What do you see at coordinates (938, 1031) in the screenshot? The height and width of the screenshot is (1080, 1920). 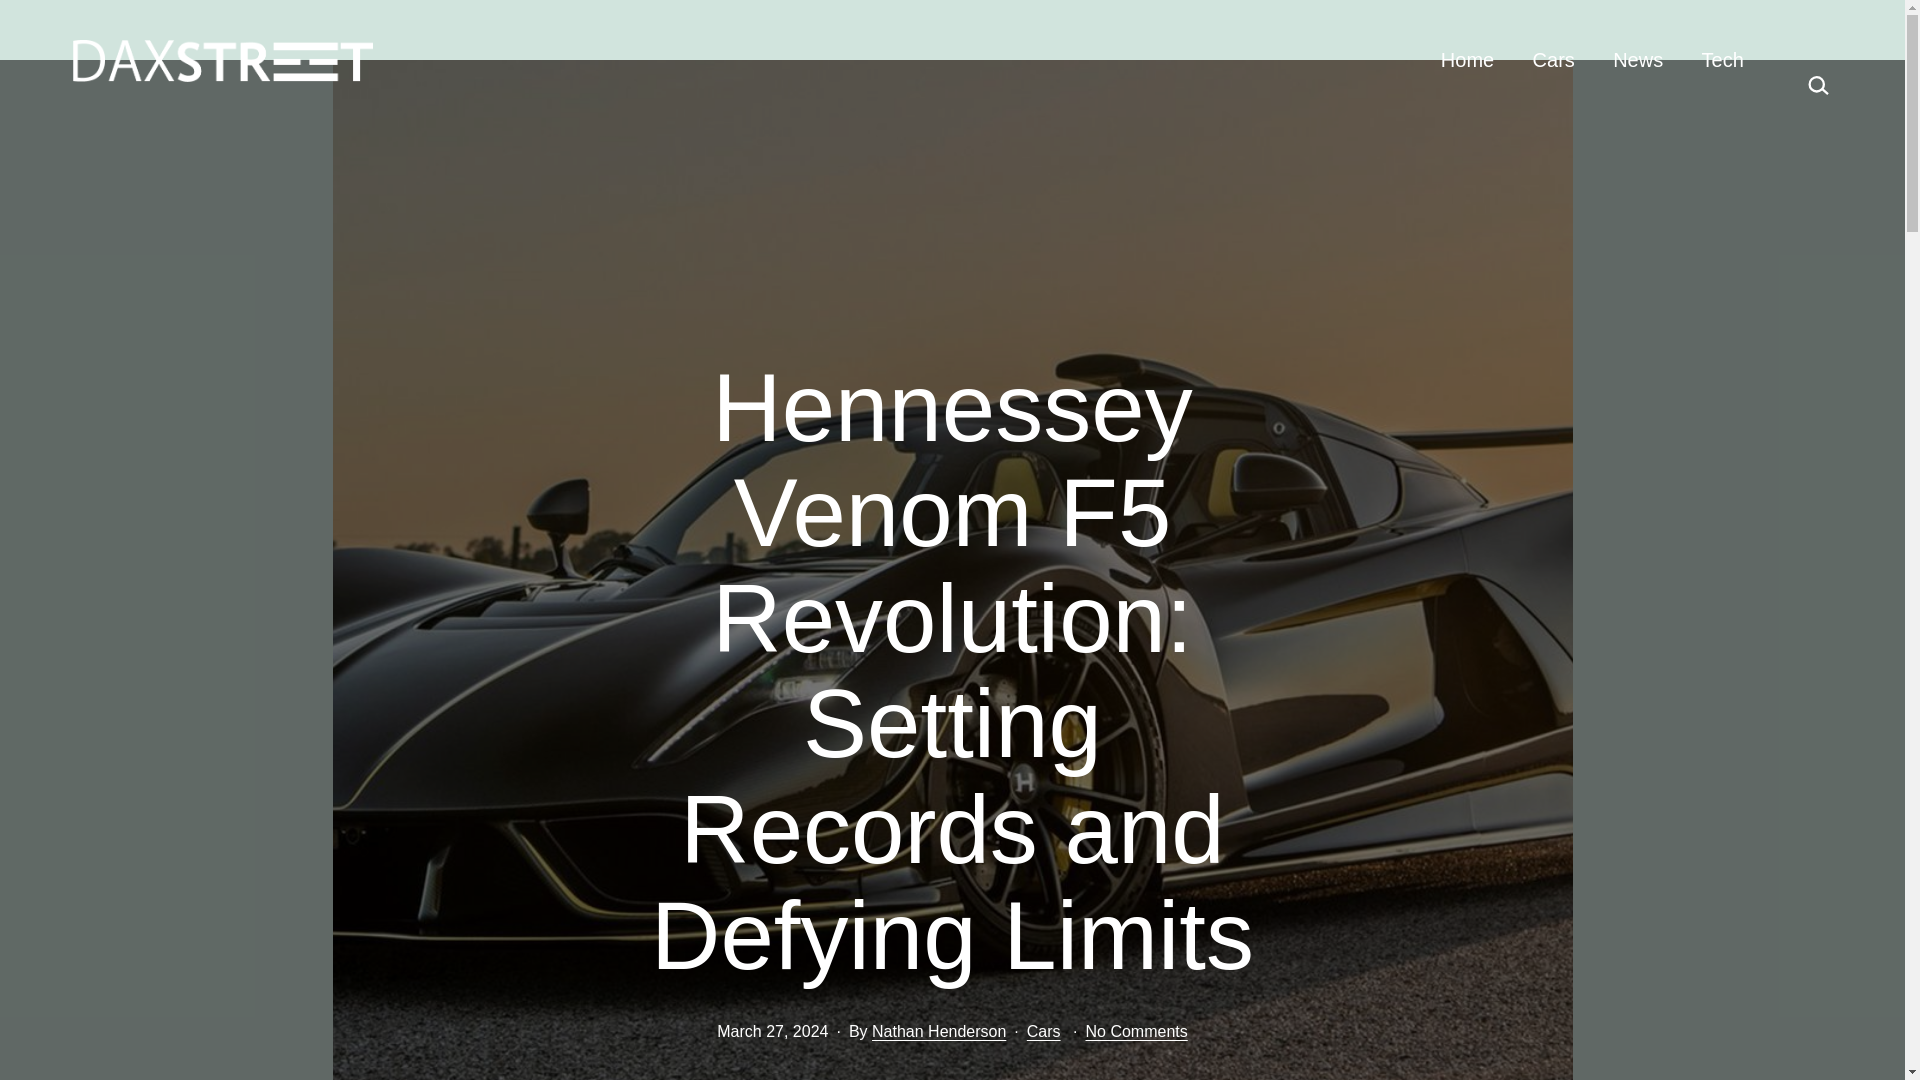 I see `Nathan Henderson` at bounding box center [938, 1031].